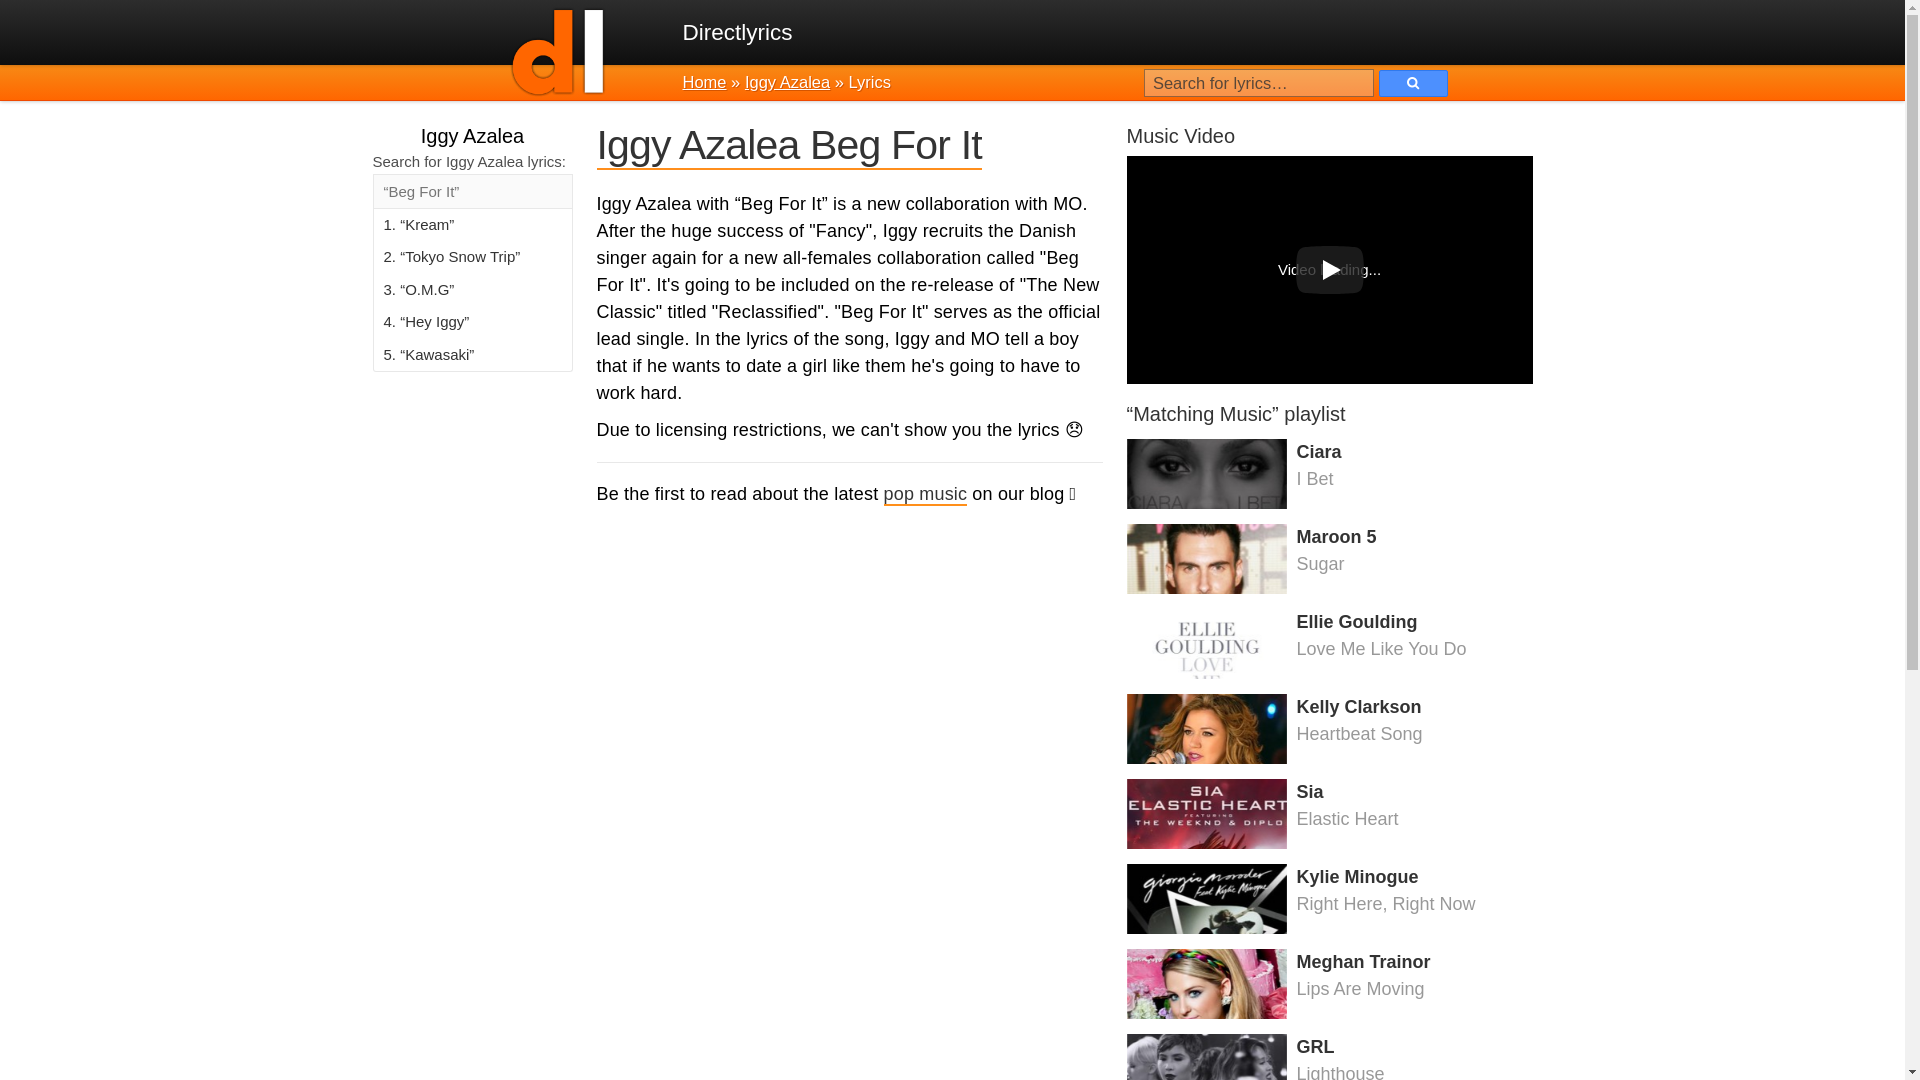 The image size is (1920, 1080). What do you see at coordinates (1328, 814) in the screenshot?
I see `Heartbeat Song lyrics` at bounding box center [1328, 814].